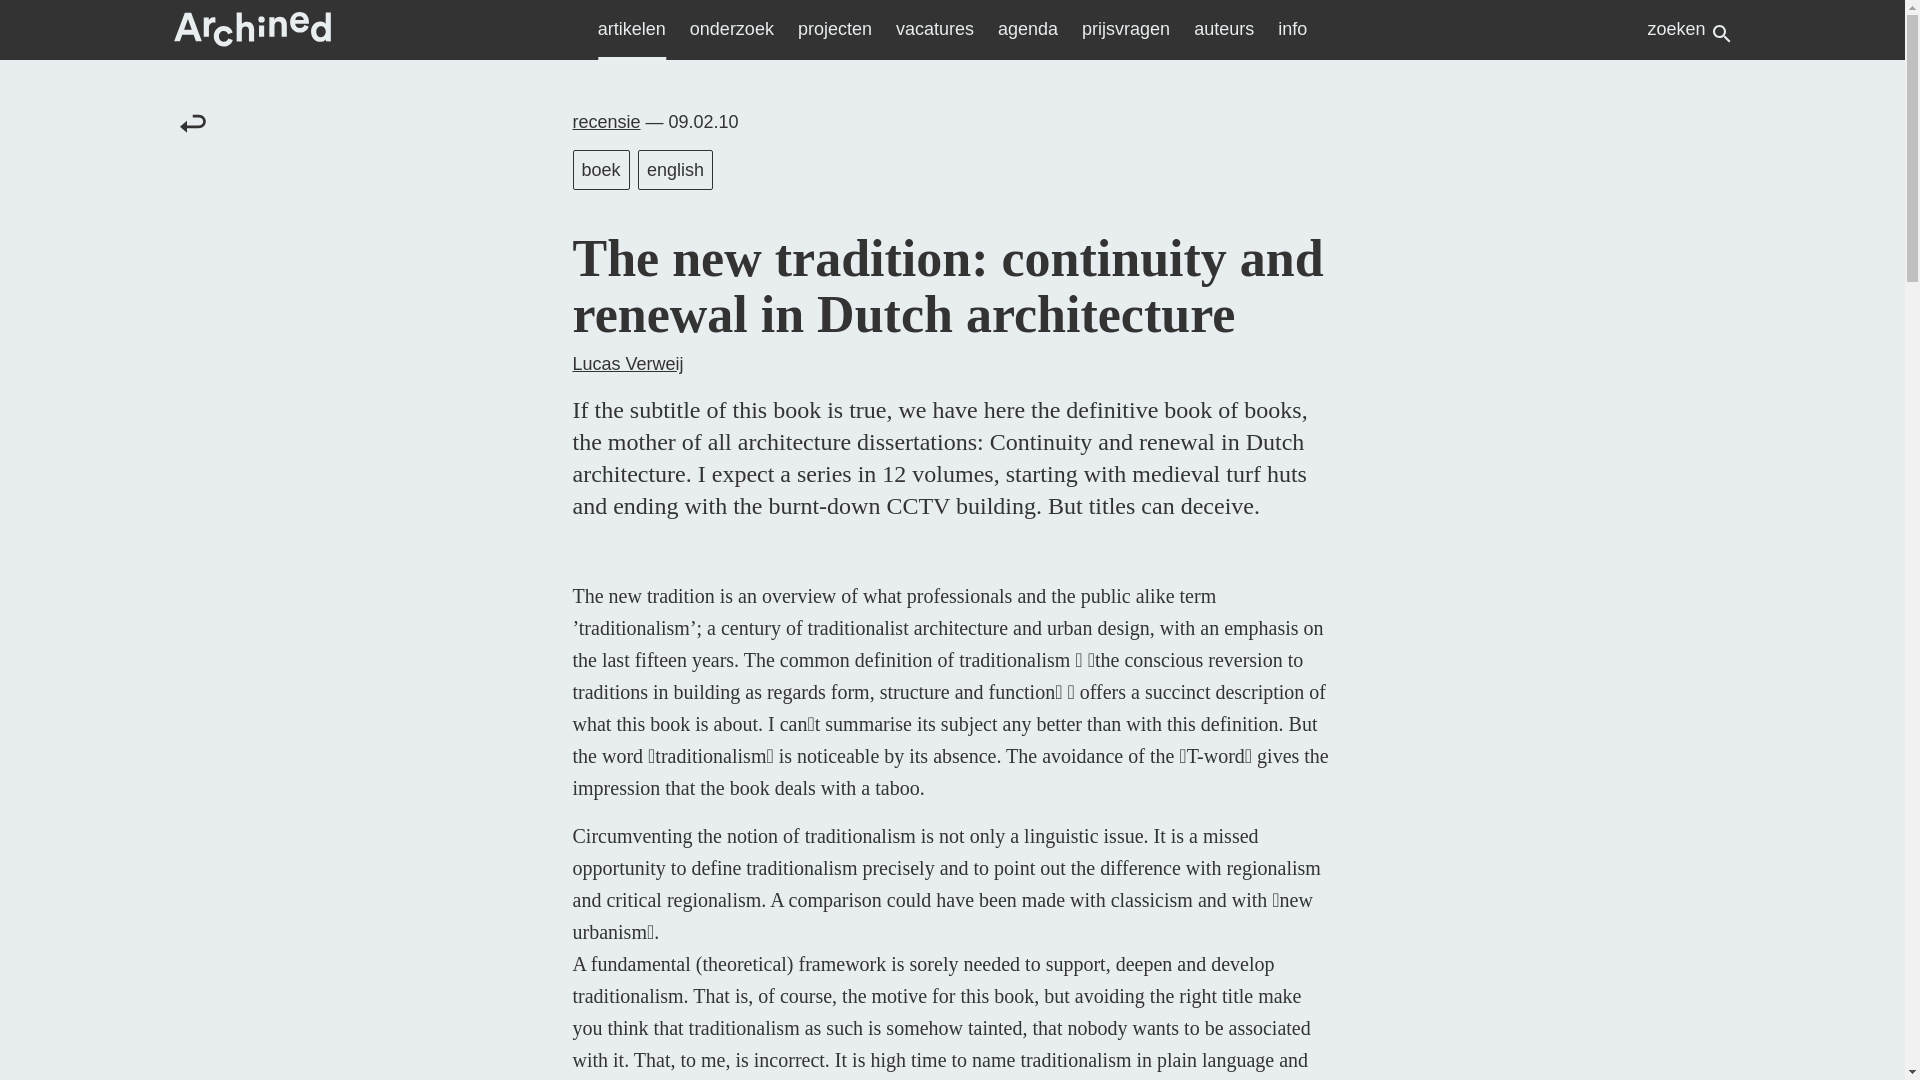  I want to click on info, so click(1292, 30).